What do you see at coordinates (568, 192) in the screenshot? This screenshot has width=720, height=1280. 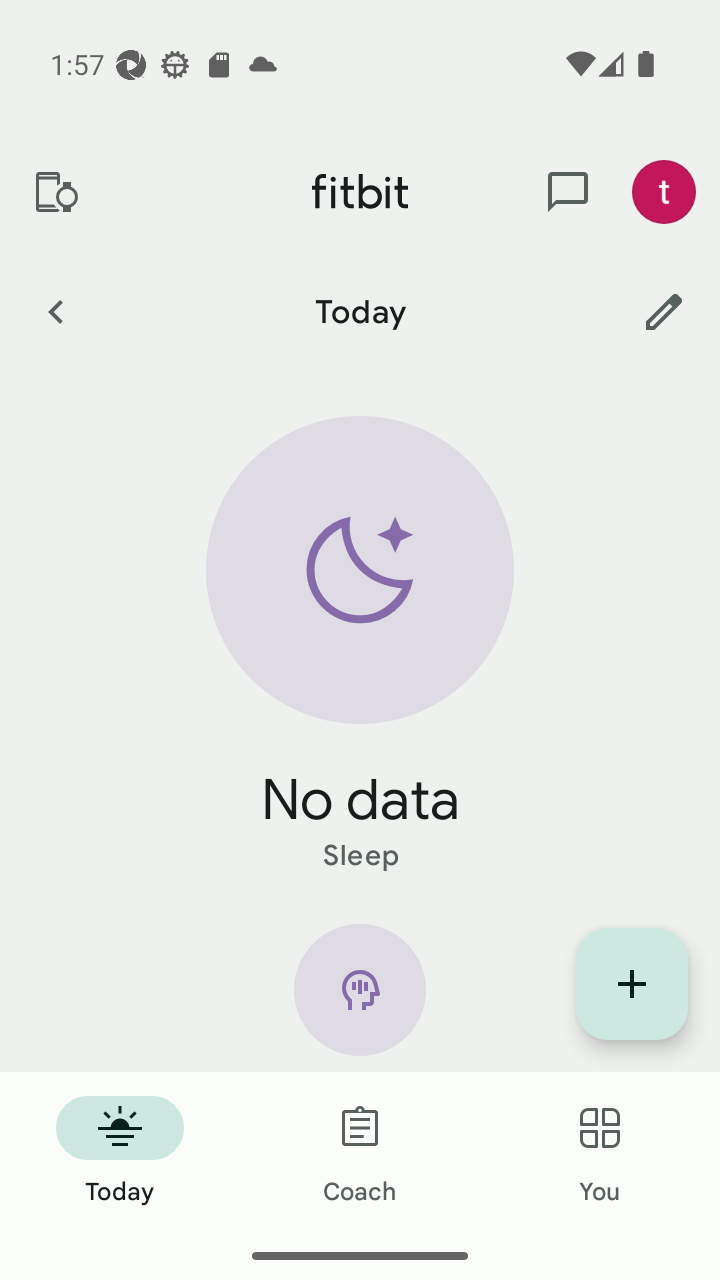 I see `messages and notifications` at bounding box center [568, 192].